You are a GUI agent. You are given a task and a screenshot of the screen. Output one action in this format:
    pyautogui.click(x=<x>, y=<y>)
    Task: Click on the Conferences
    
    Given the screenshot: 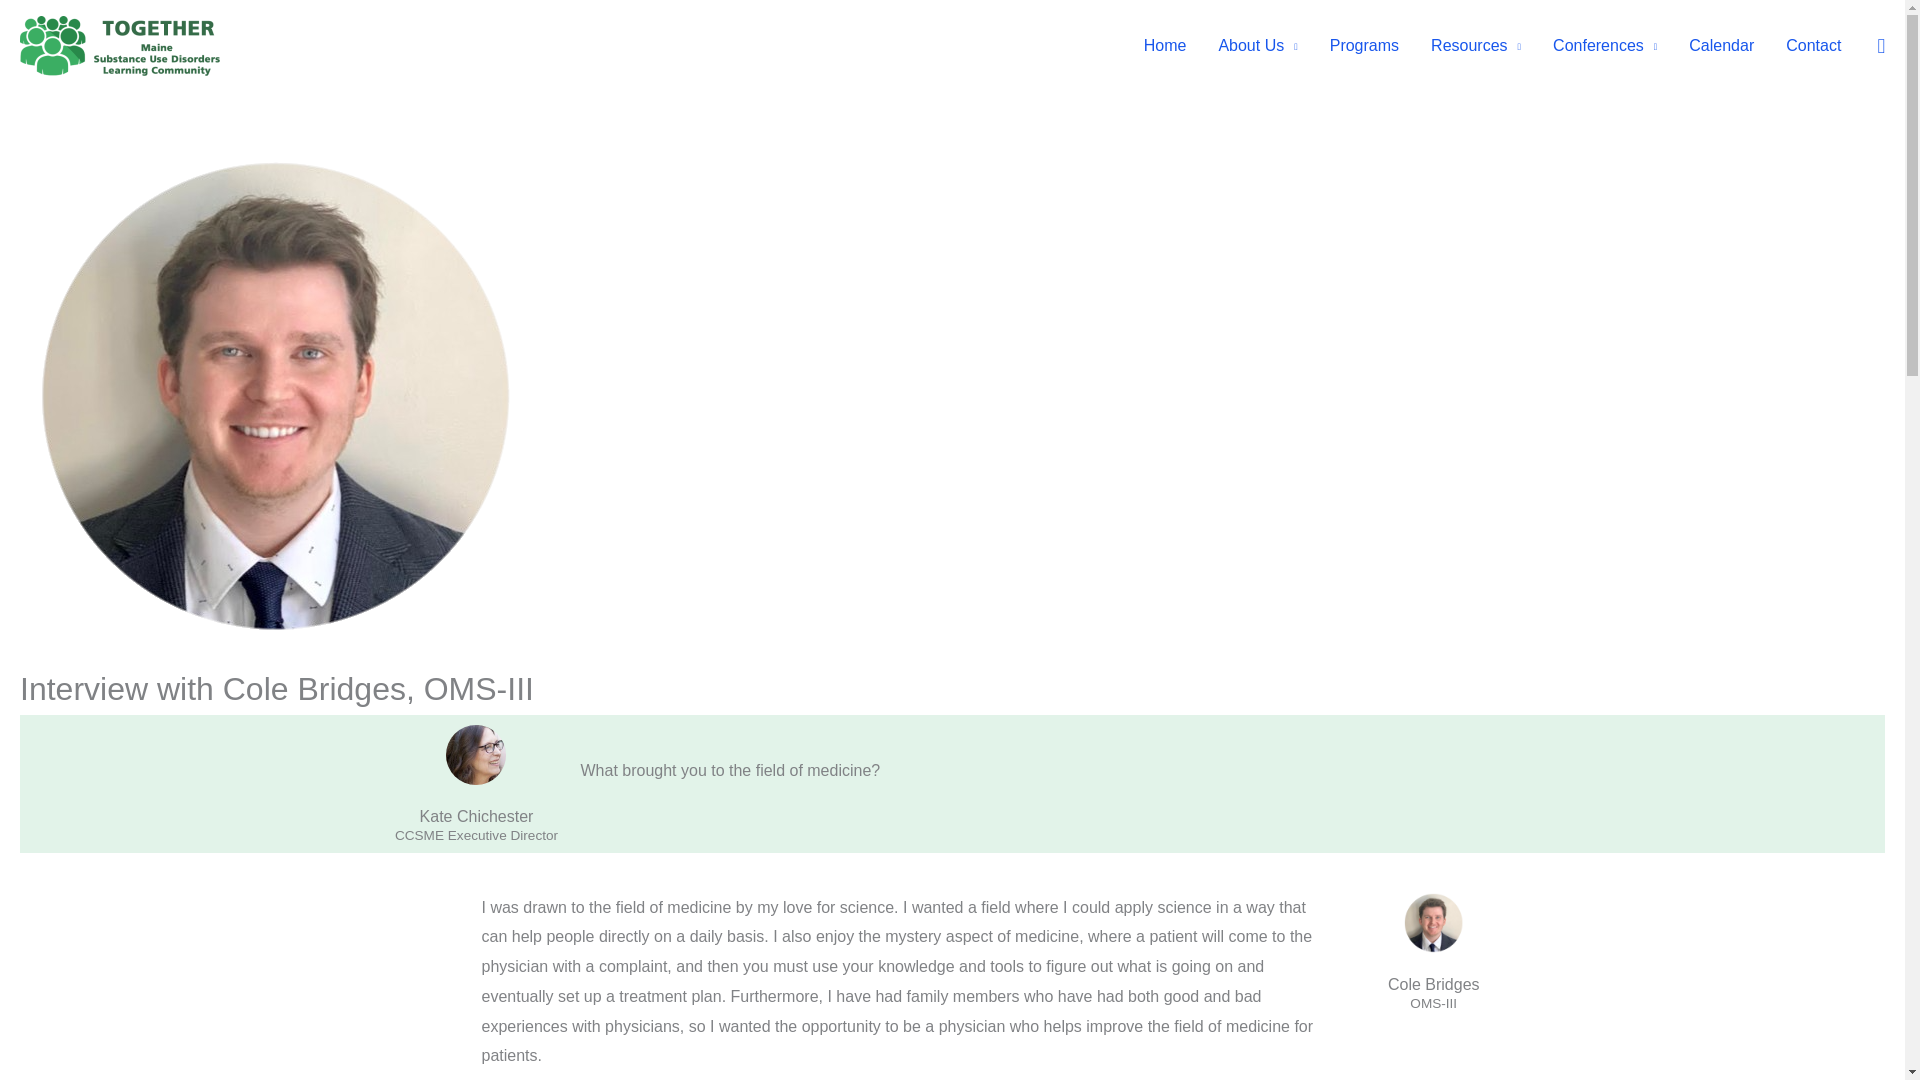 What is the action you would take?
    pyautogui.click(x=1604, y=46)
    